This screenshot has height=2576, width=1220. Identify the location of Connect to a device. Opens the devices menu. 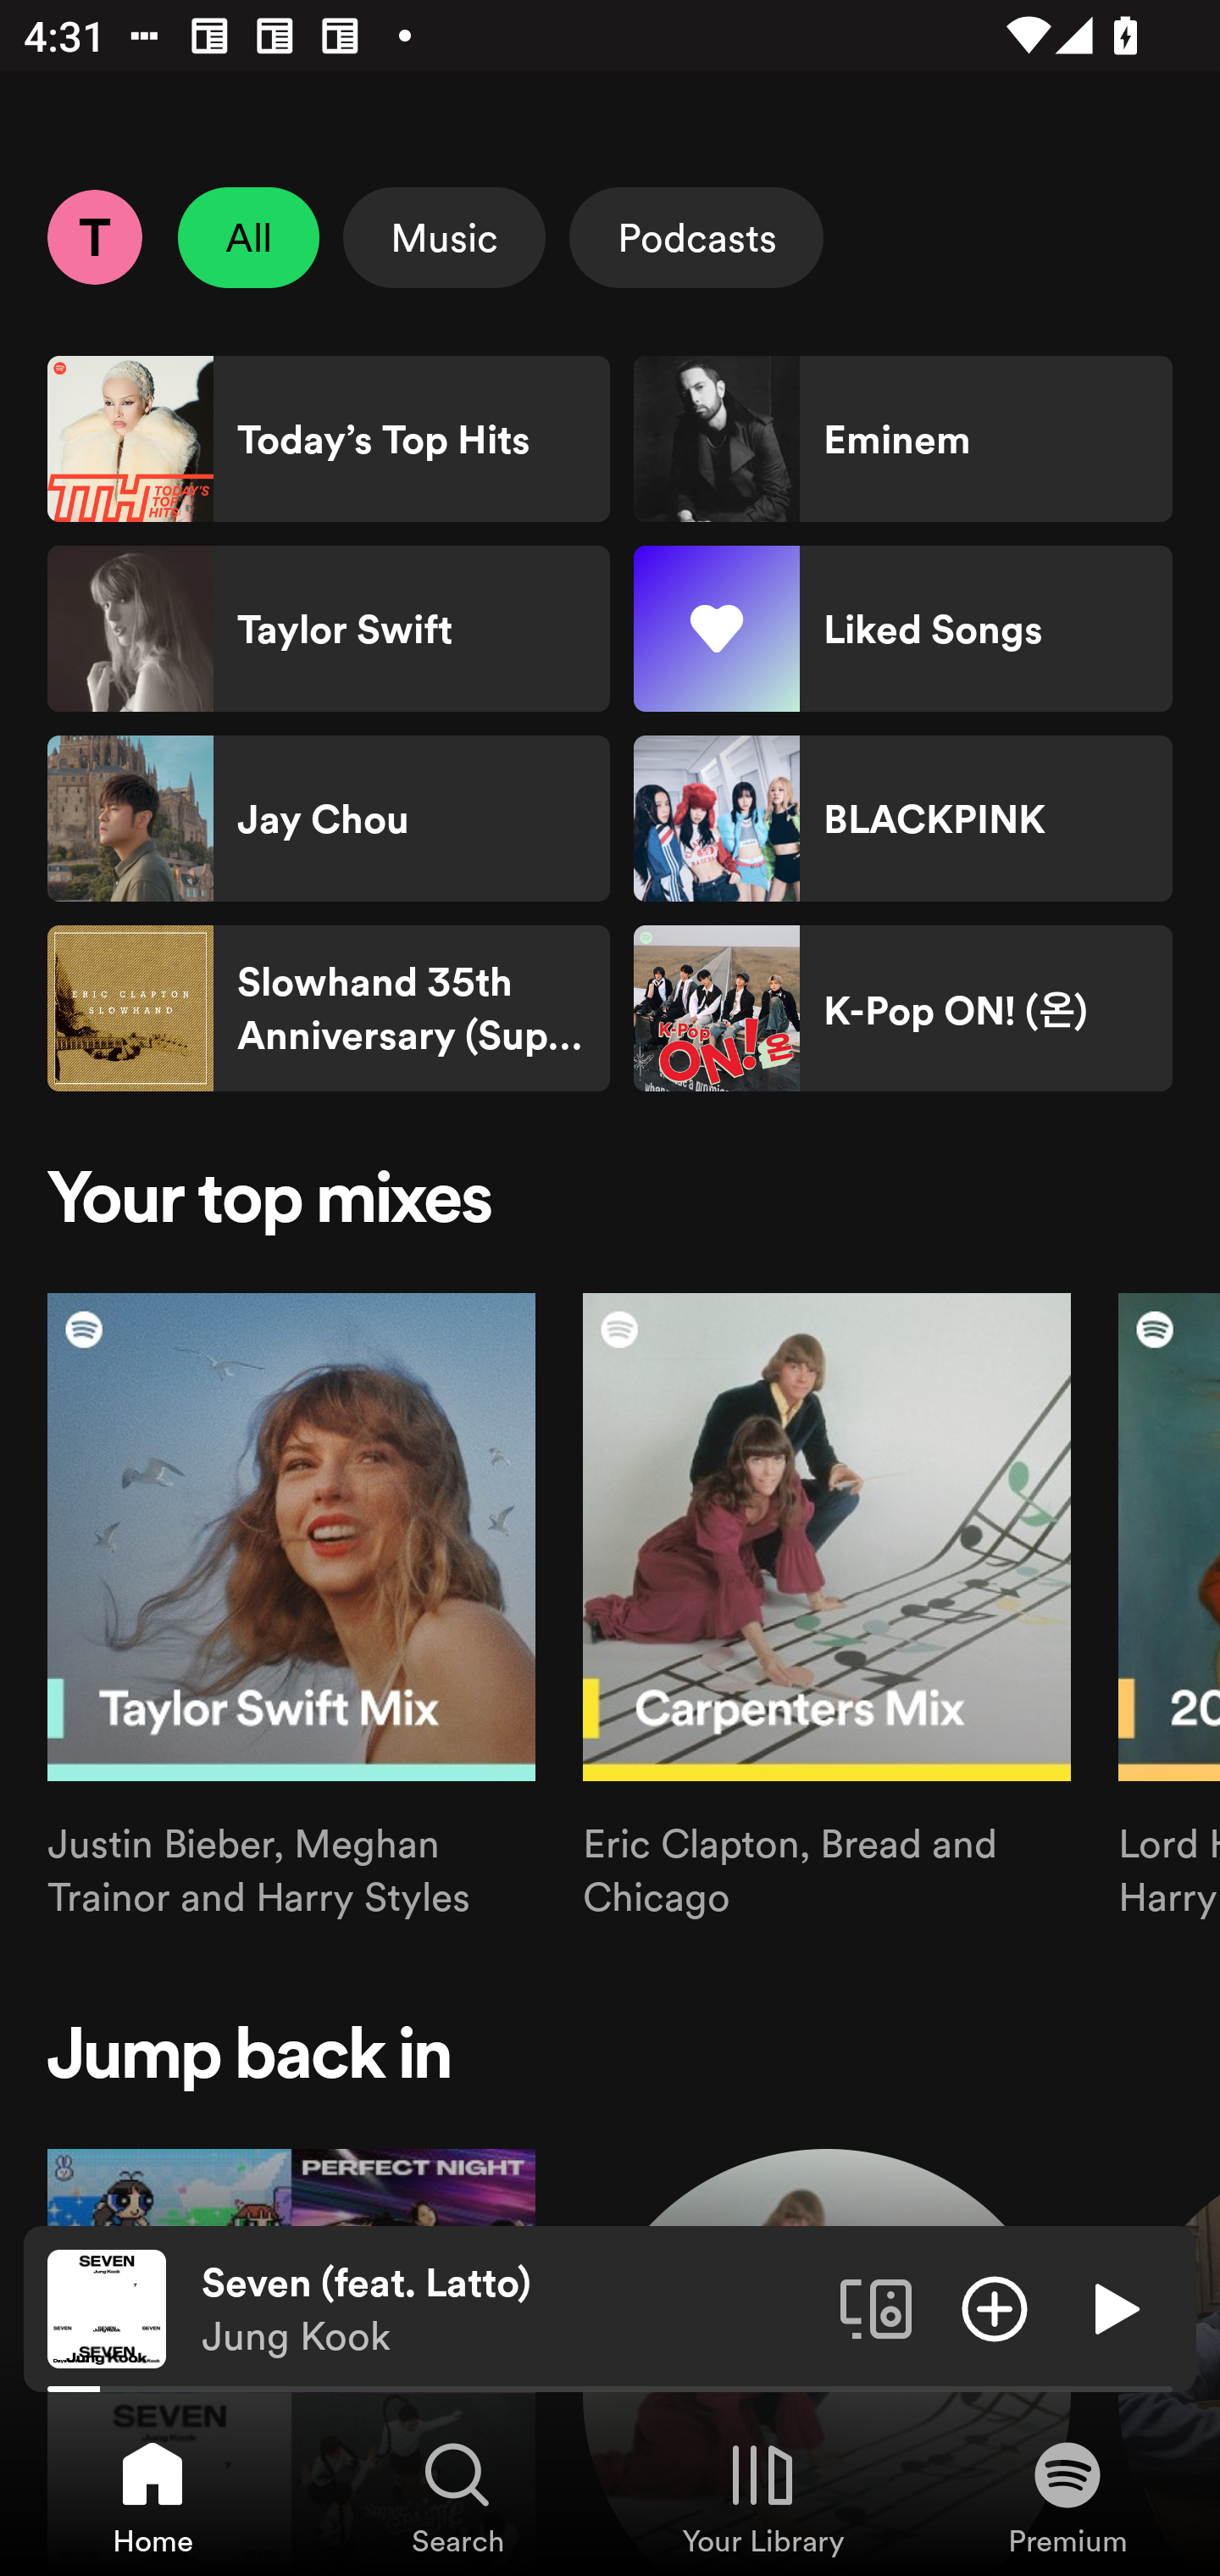
(876, 2307).